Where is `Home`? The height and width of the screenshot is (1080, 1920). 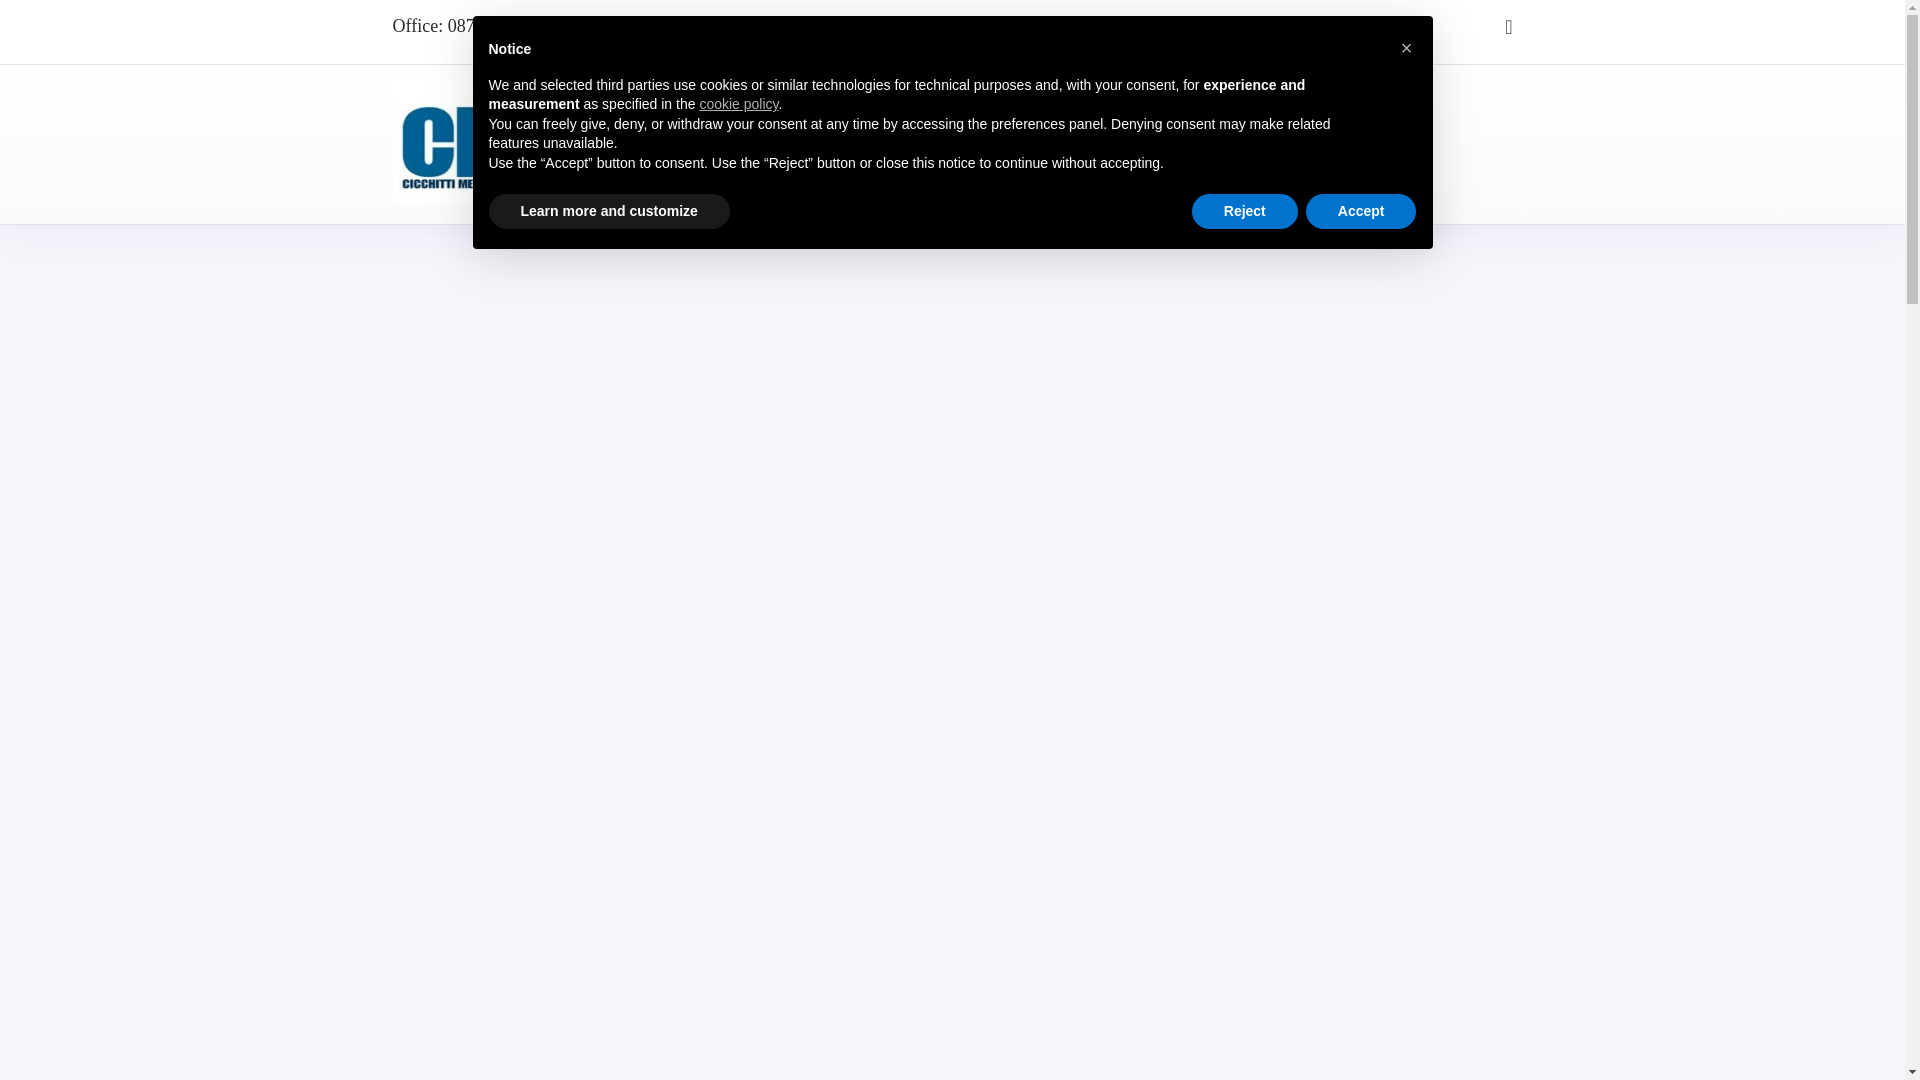 Home is located at coordinates (763, 144).